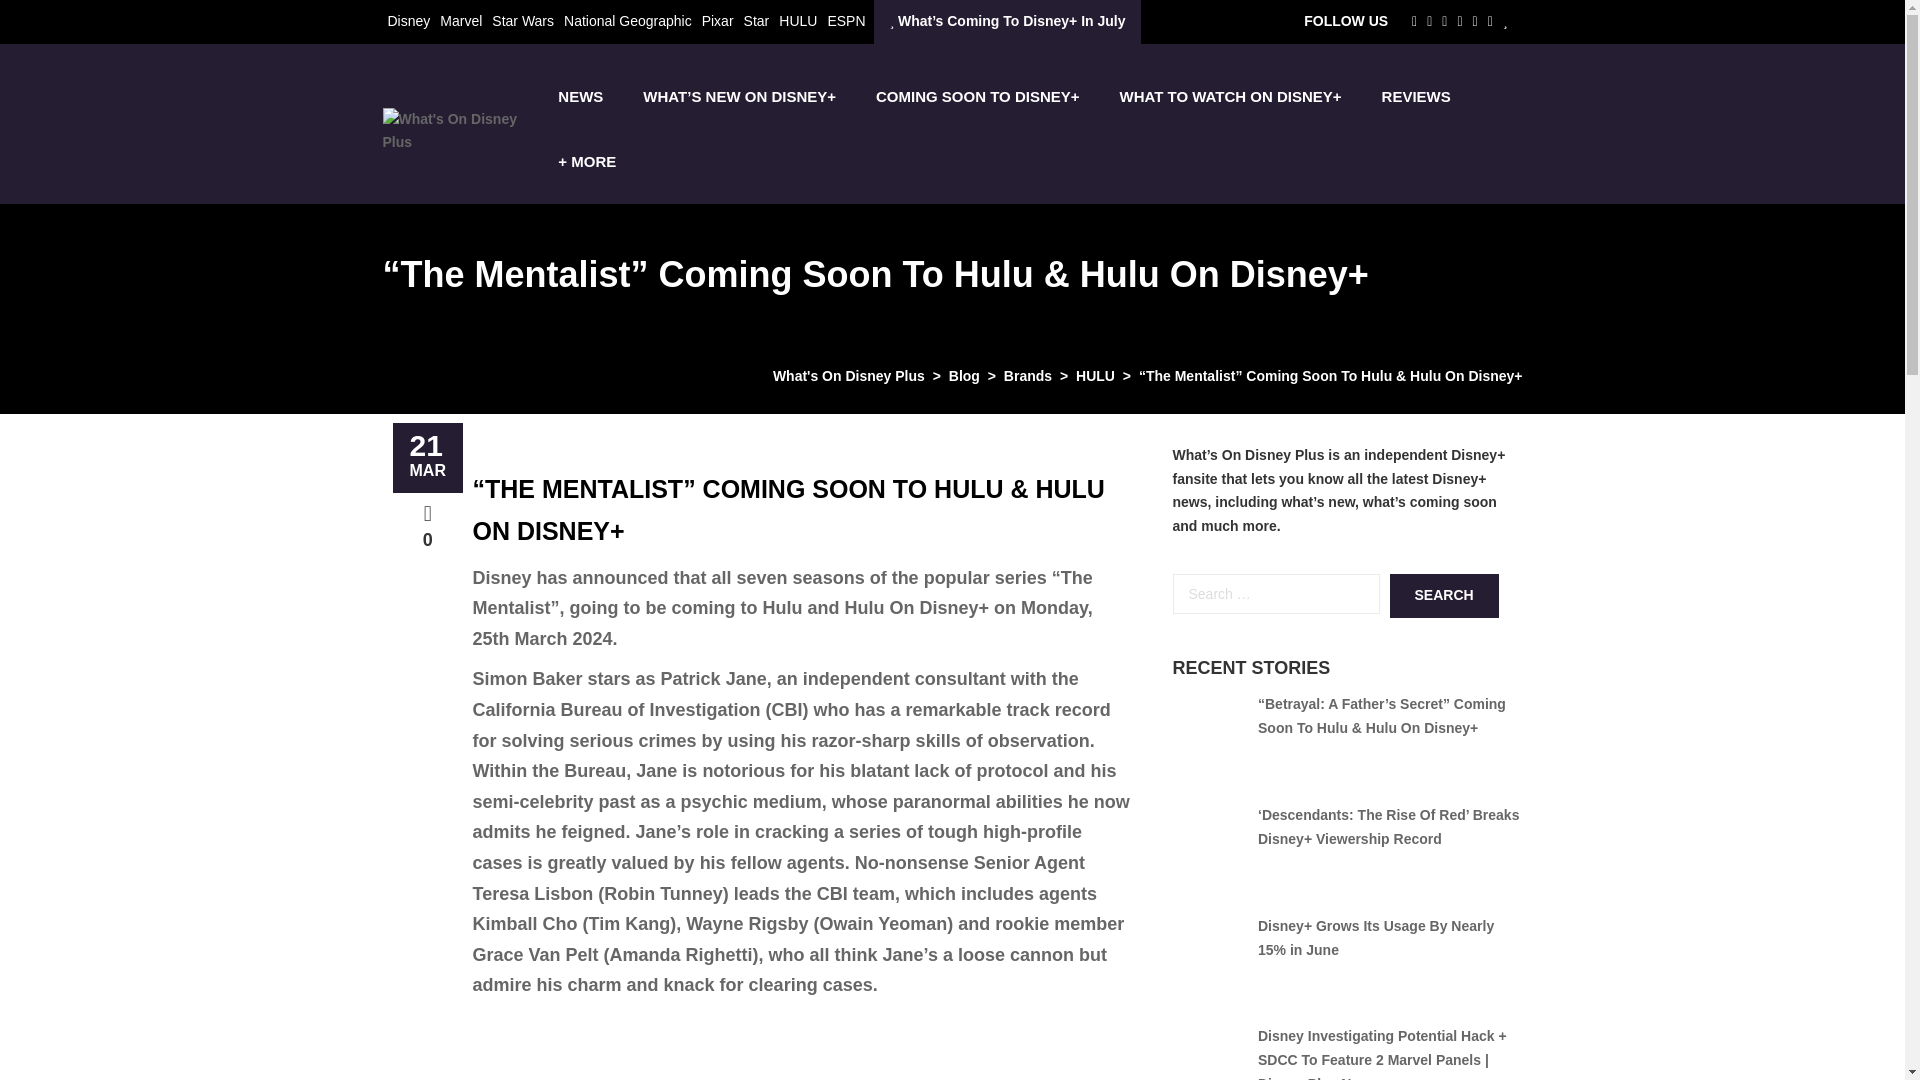 The image size is (1920, 1080). I want to click on Go to Blog., so click(964, 376).